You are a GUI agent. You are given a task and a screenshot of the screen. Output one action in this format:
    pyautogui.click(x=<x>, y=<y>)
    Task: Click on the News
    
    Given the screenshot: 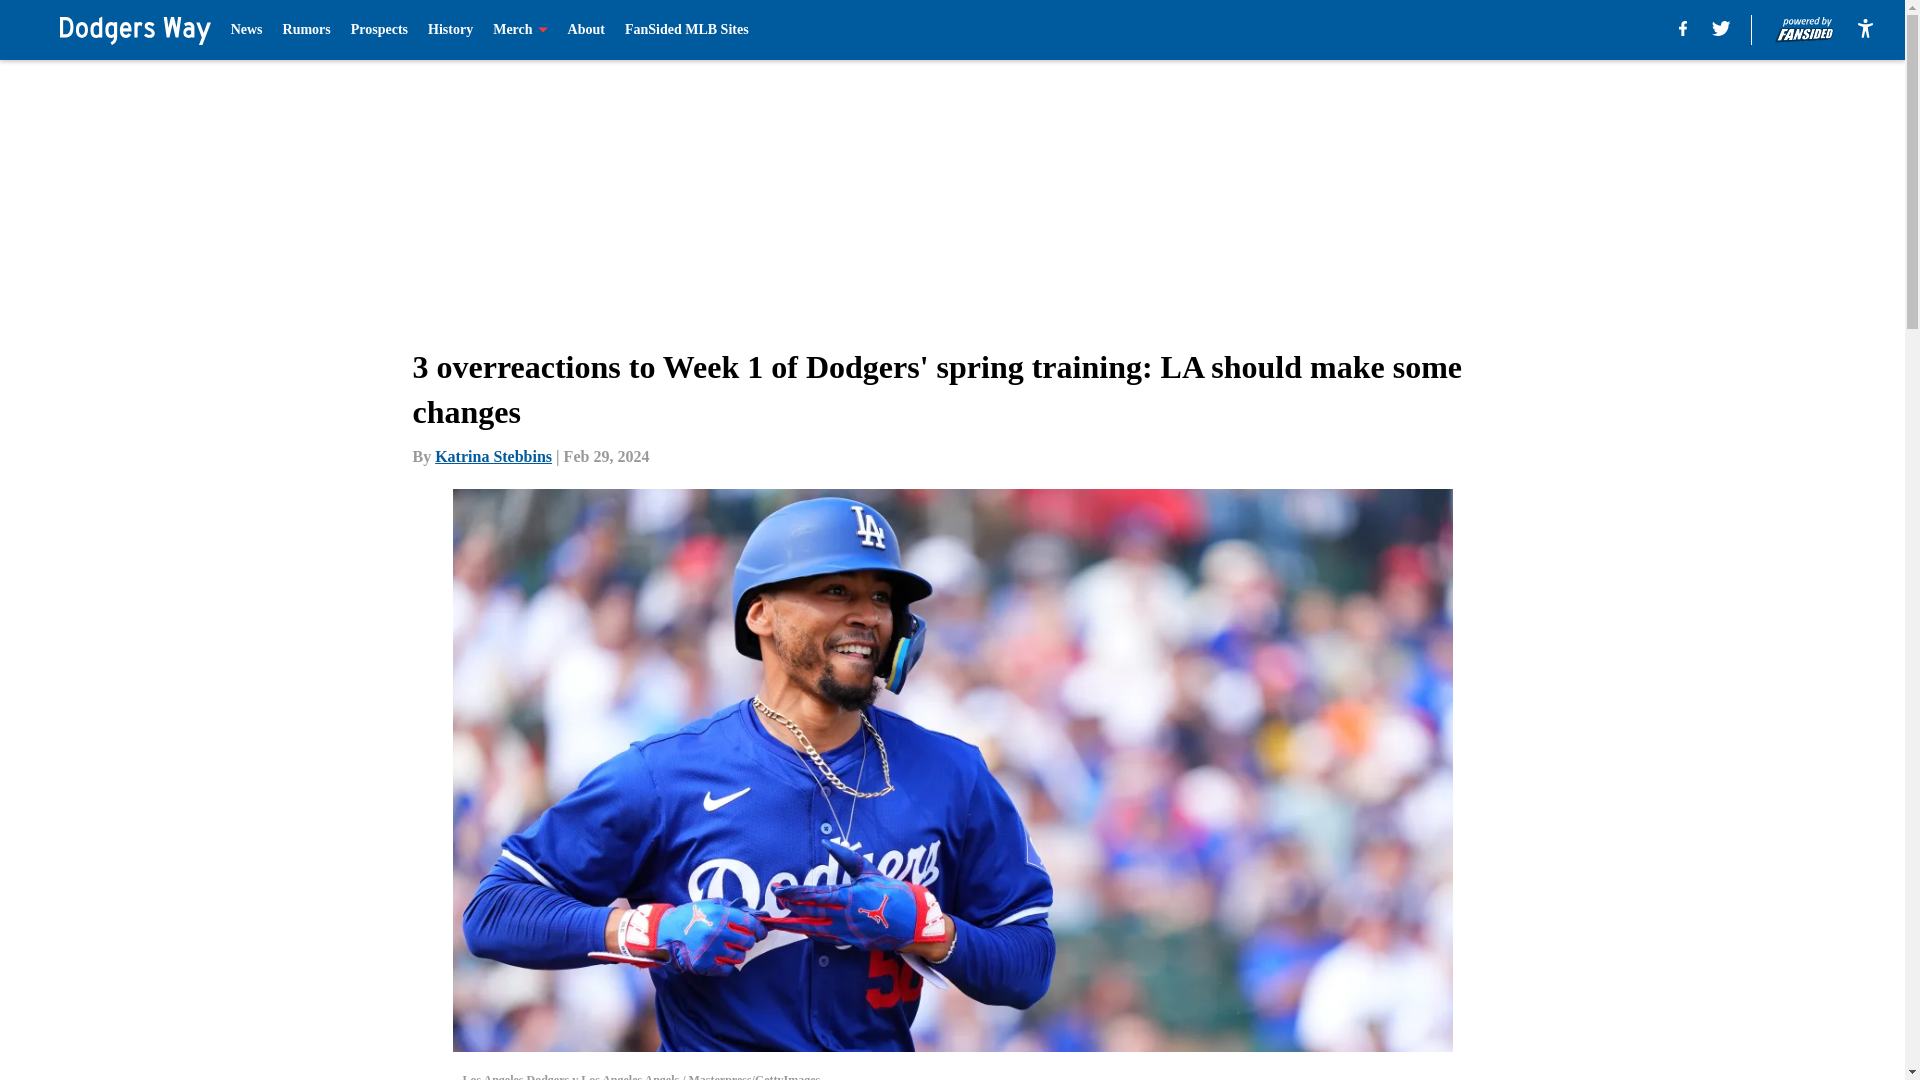 What is the action you would take?
    pyautogui.click(x=246, y=30)
    